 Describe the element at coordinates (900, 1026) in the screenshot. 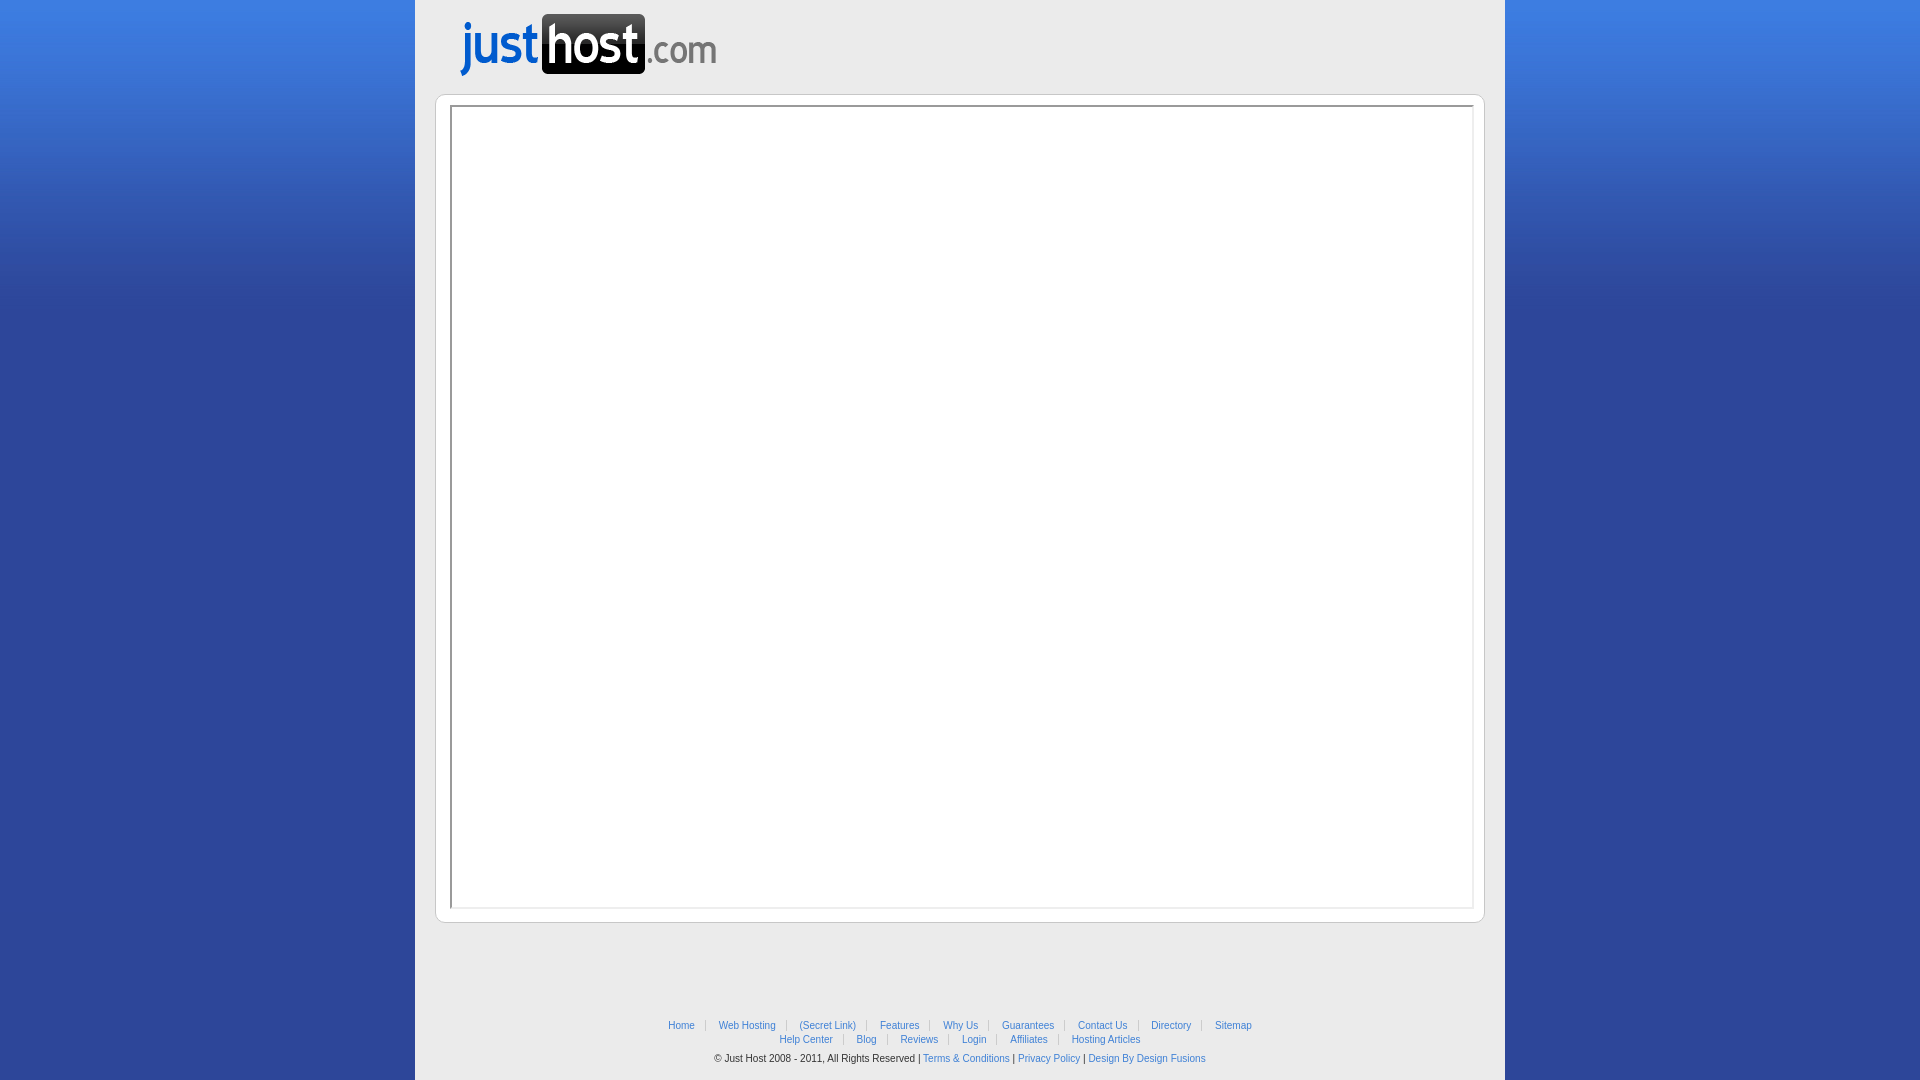

I see `Features` at that location.